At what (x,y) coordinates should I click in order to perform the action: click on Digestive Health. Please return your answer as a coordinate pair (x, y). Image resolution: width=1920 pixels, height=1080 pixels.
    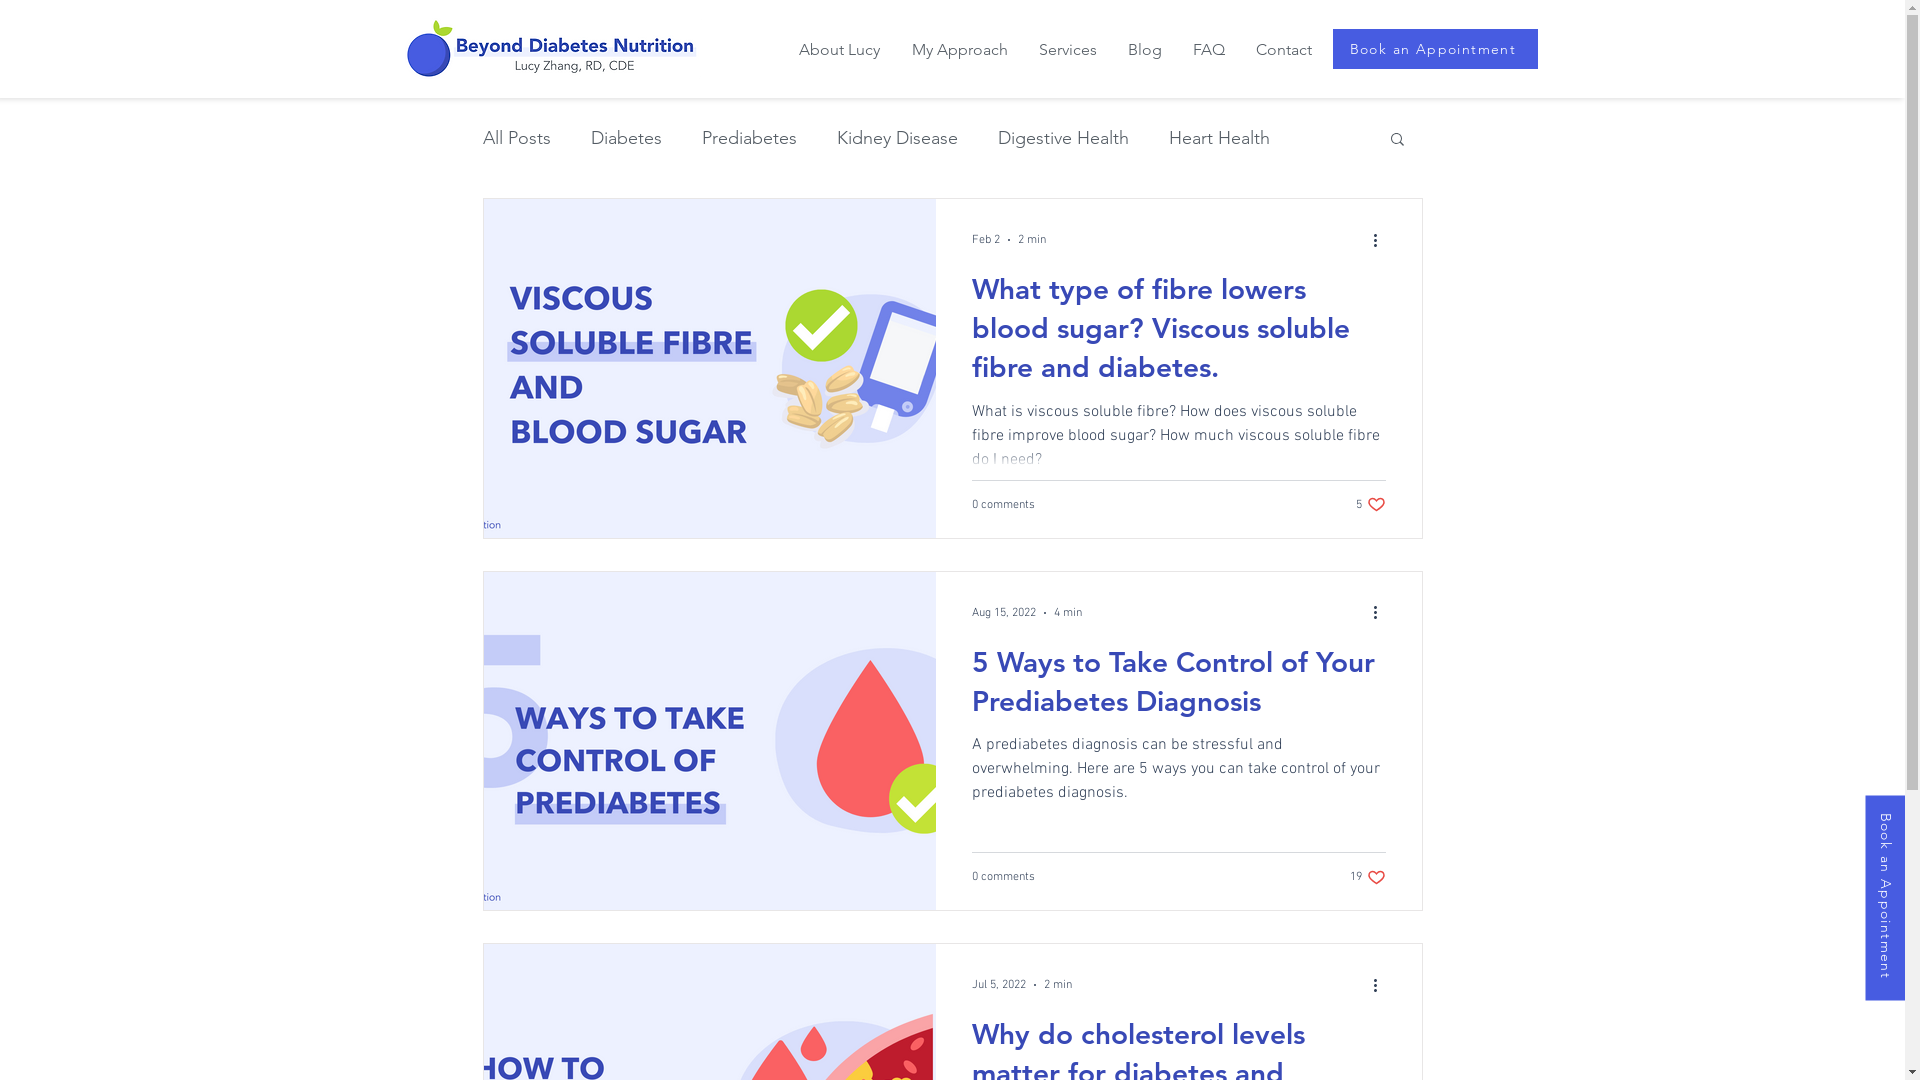
    Looking at the image, I should click on (1064, 138).